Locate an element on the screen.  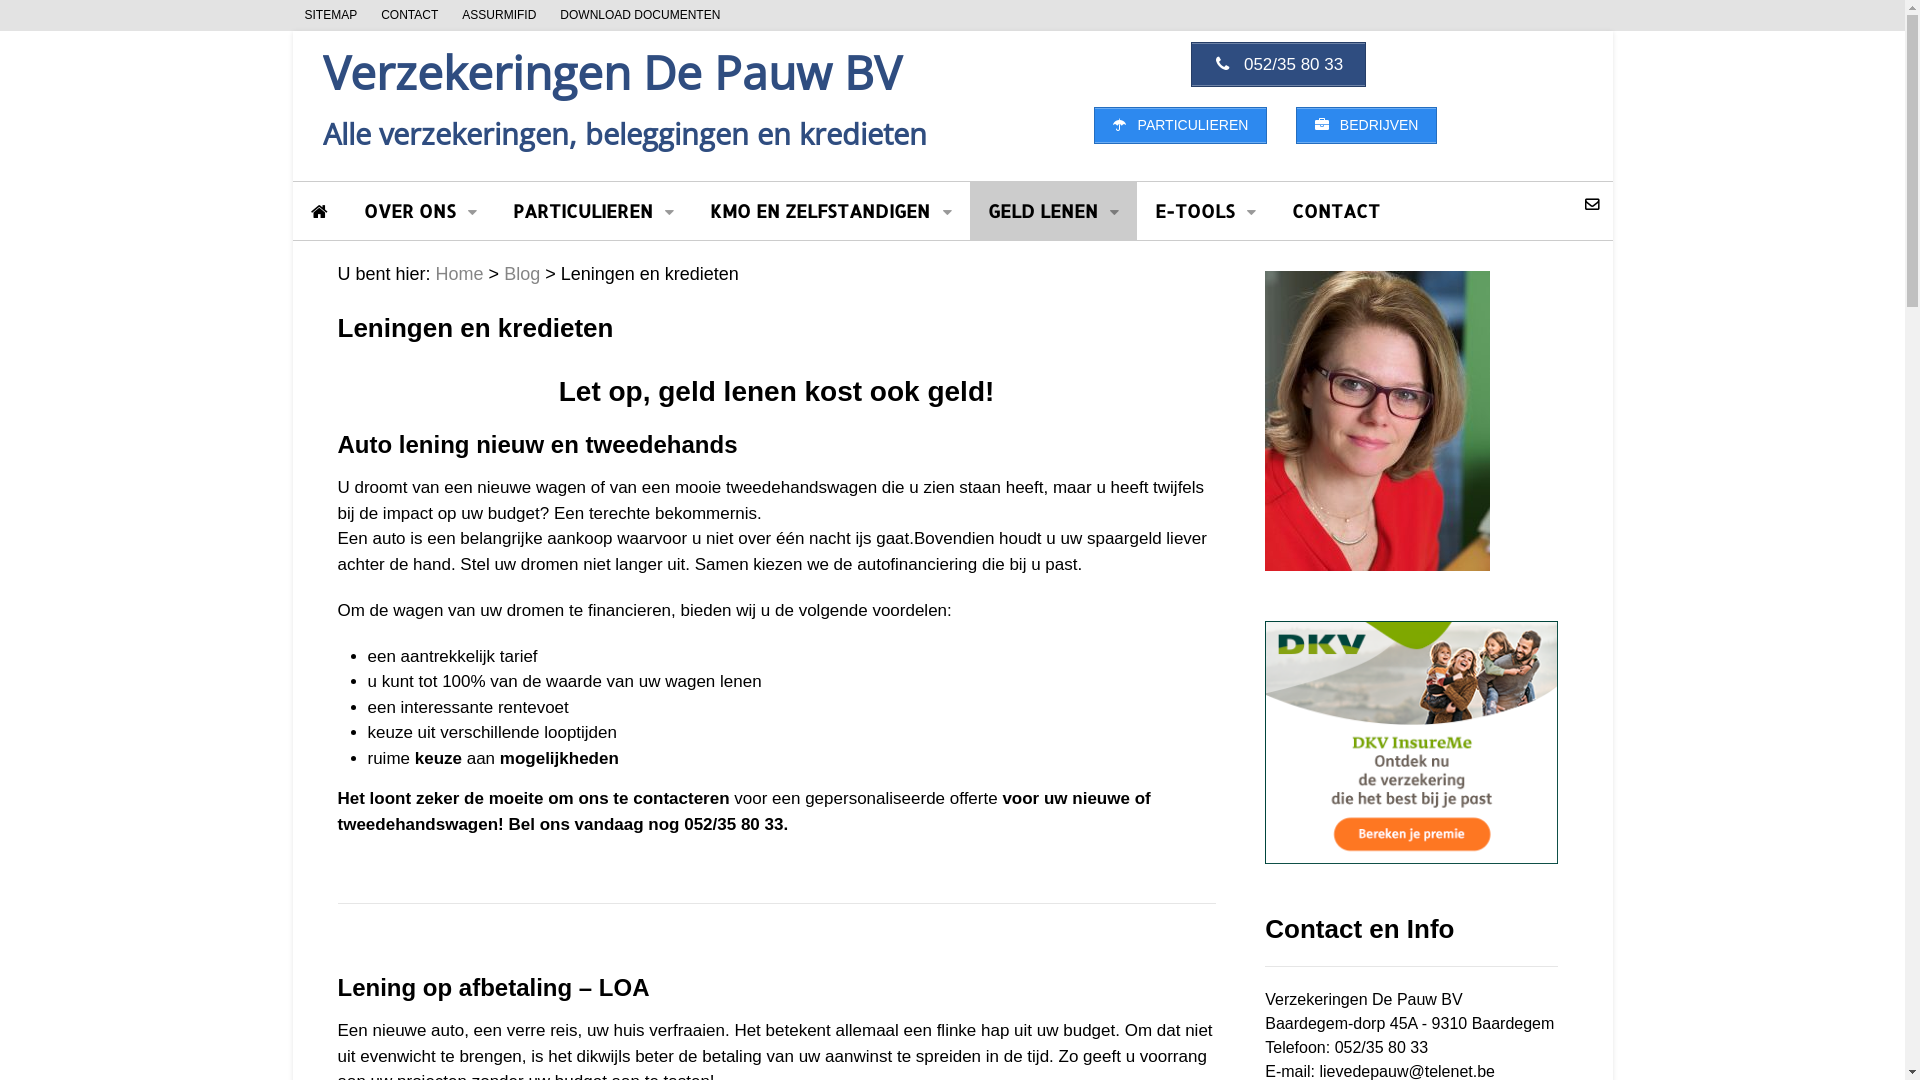
PARTICULIEREN is located at coordinates (1180, 126).